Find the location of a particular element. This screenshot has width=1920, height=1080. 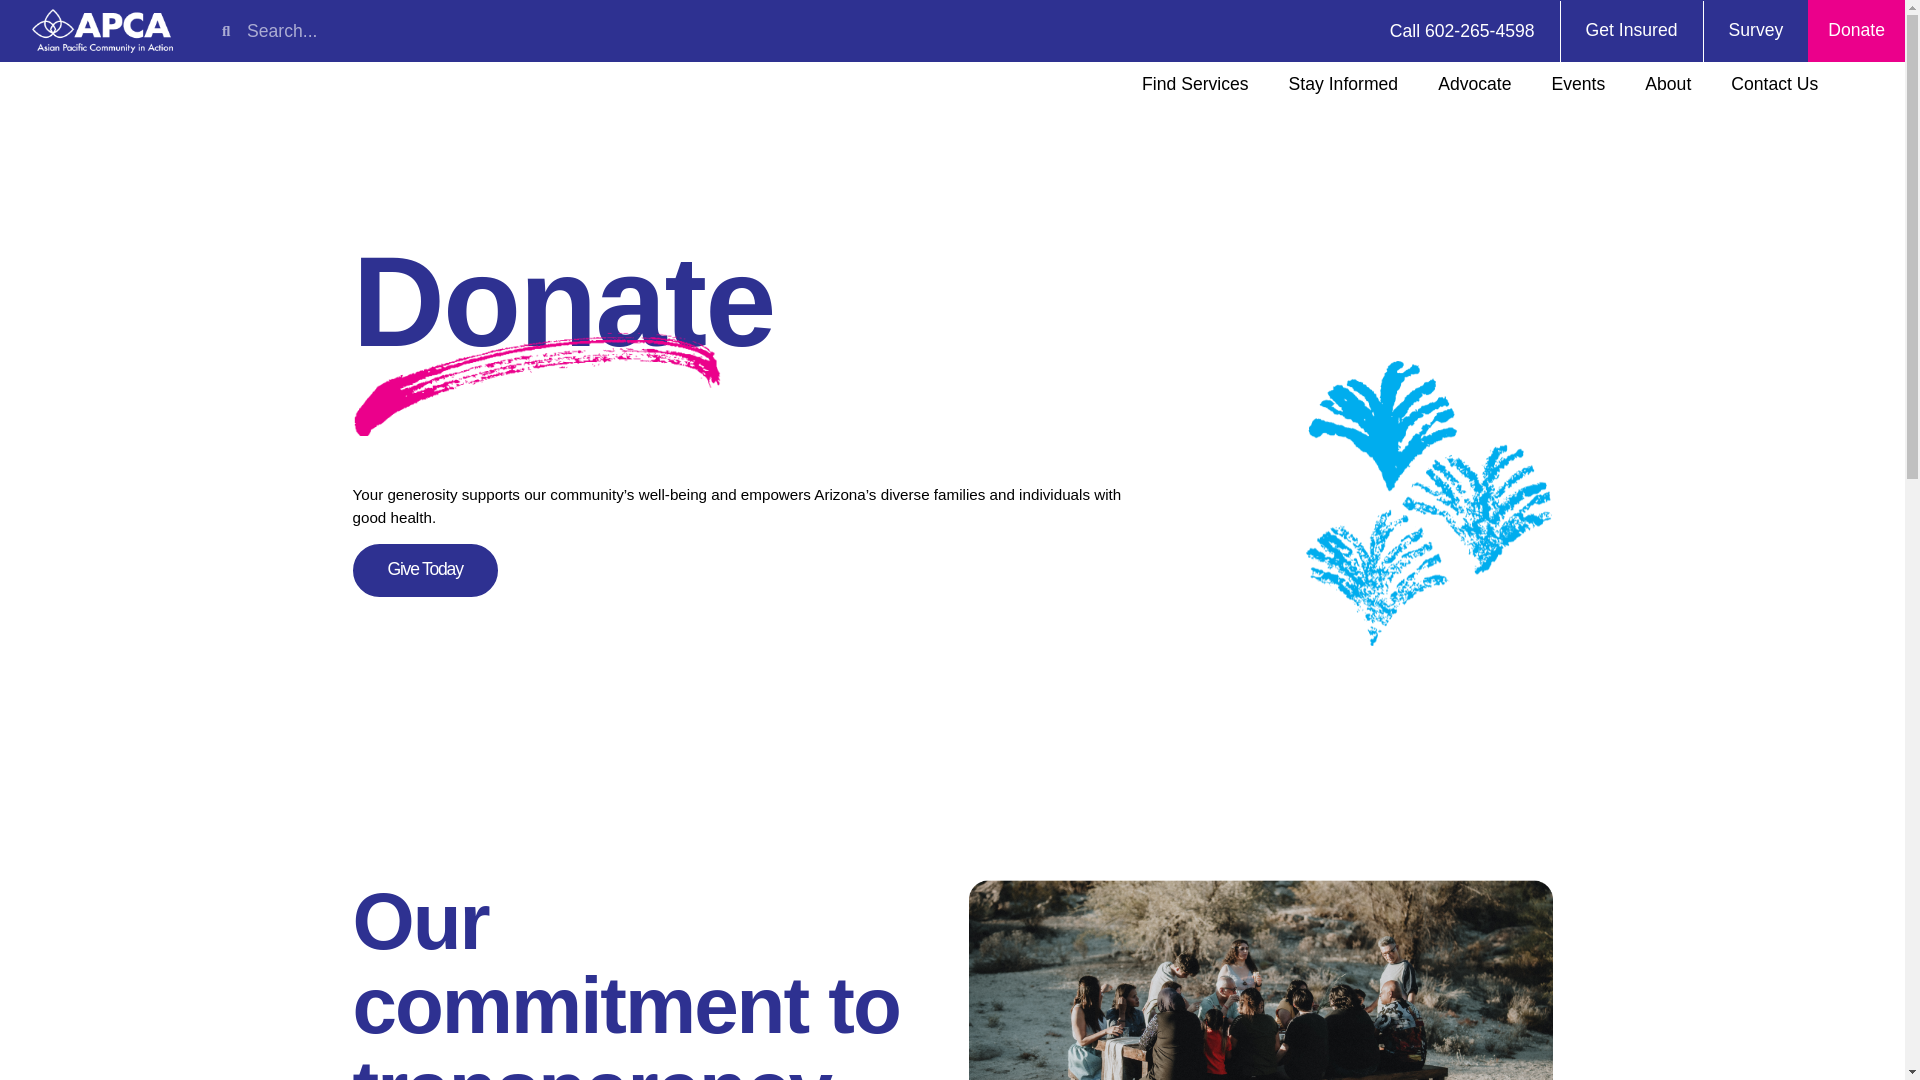

Advocate is located at coordinates (1474, 83).